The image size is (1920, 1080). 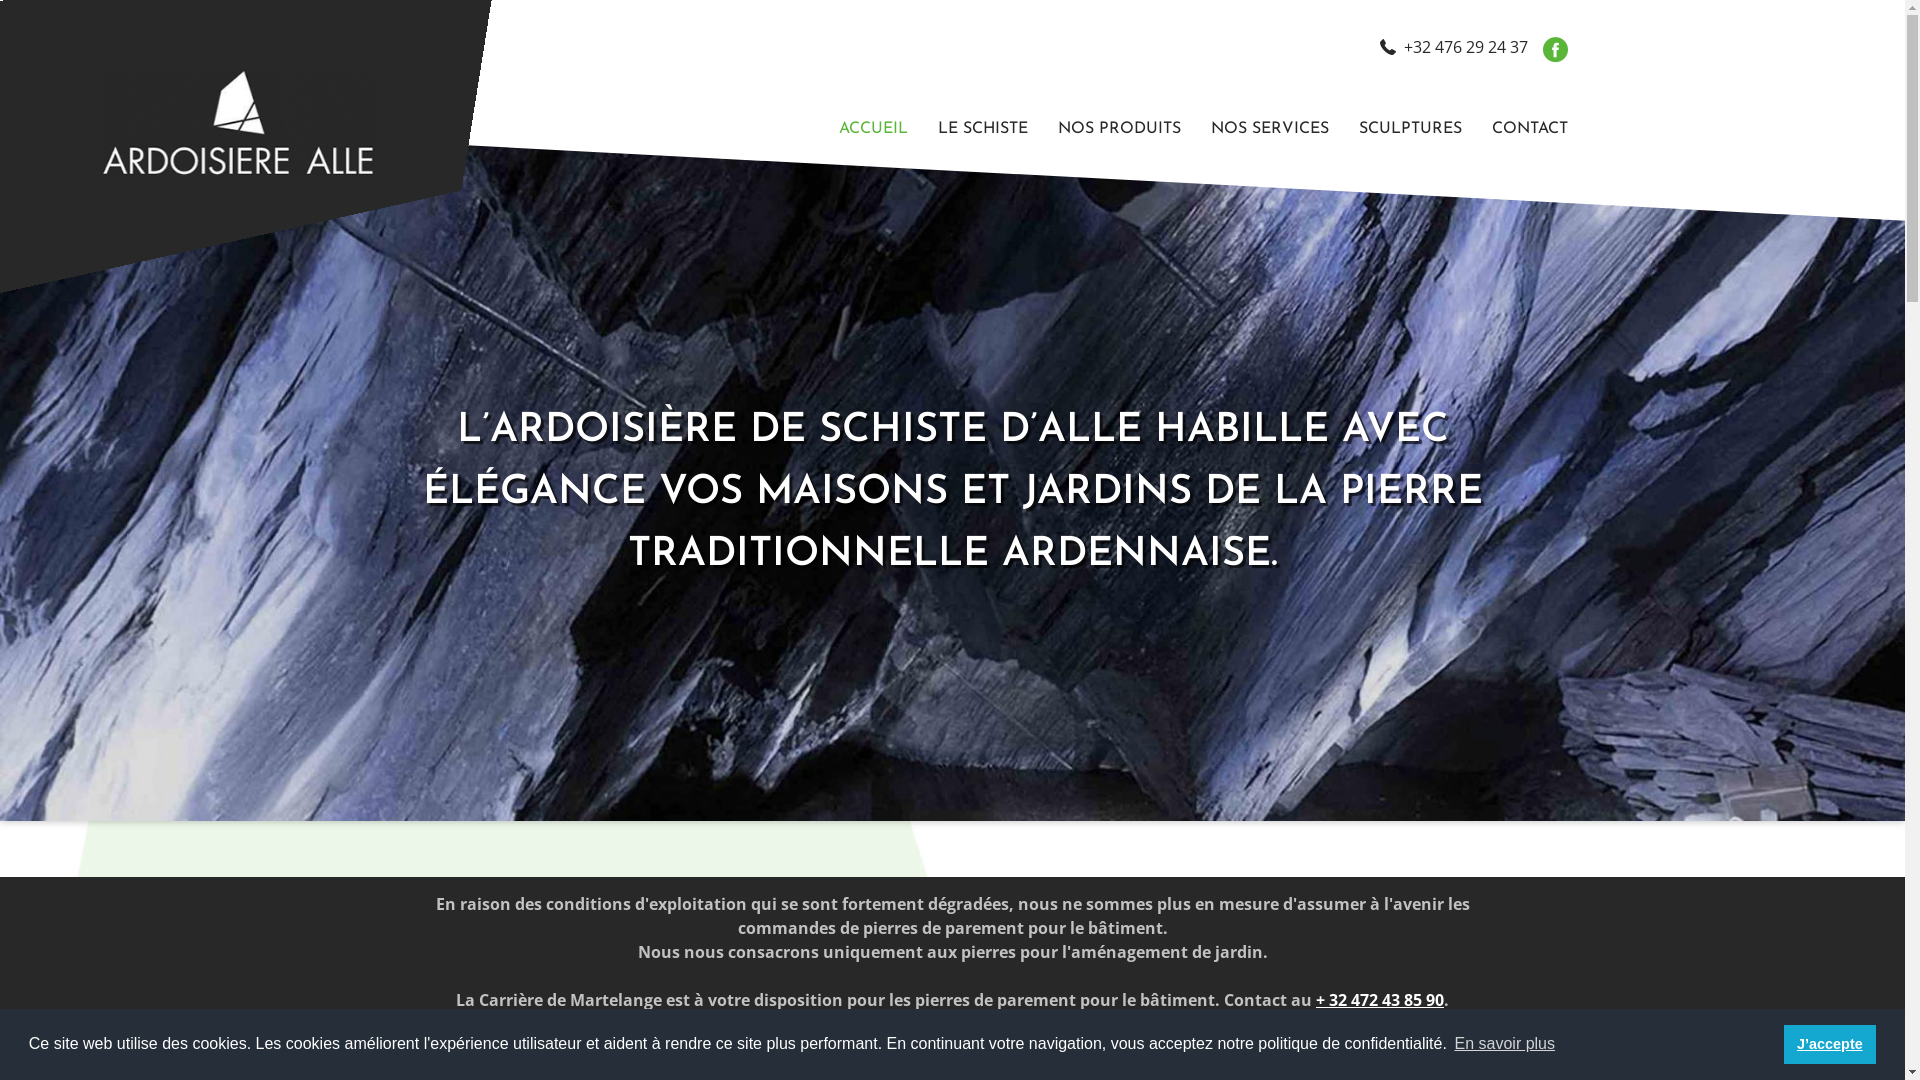 What do you see at coordinates (982, 129) in the screenshot?
I see `LE SCHISTE` at bounding box center [982, 129].